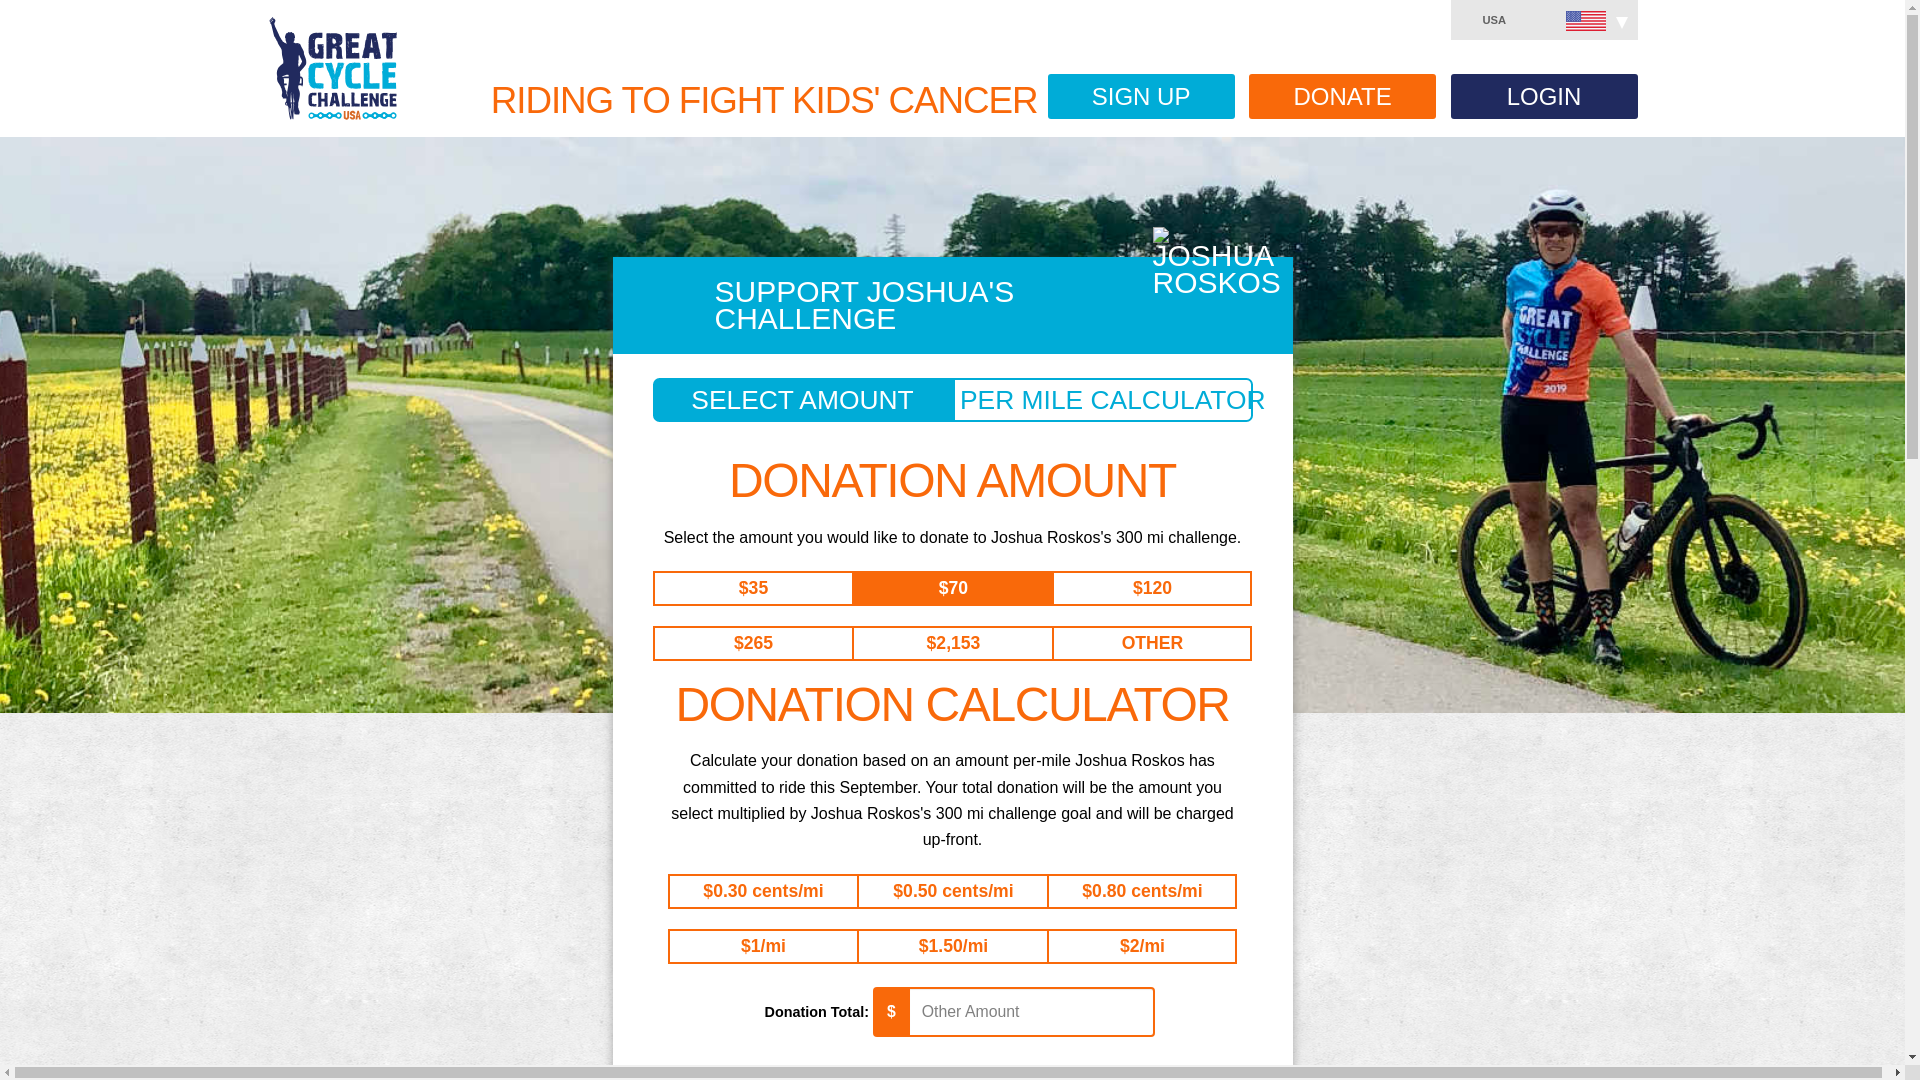 This screenshot has height=1080, width=1920. I want to click on 386.2425537109375, so click(1088, 890).